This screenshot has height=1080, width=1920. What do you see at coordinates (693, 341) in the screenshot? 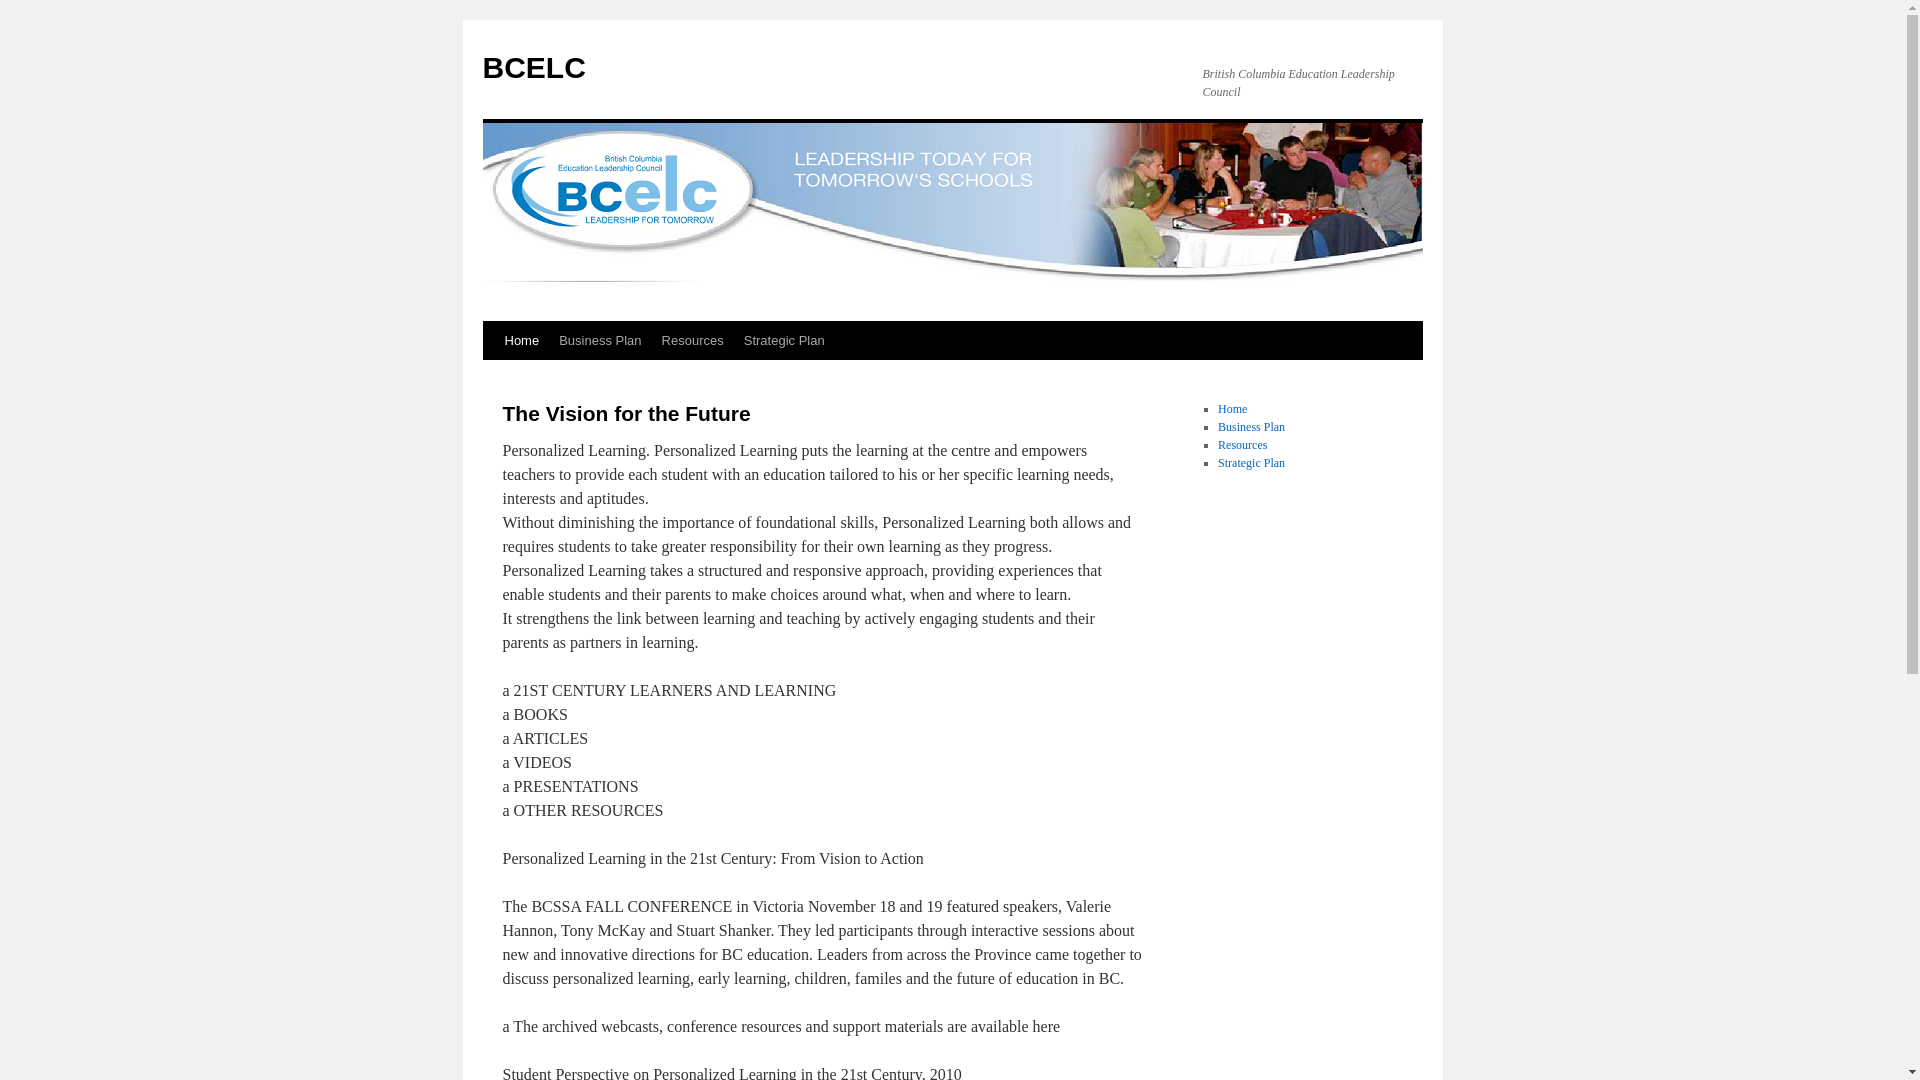
I see `Resources` at bounding box center [693, 341].